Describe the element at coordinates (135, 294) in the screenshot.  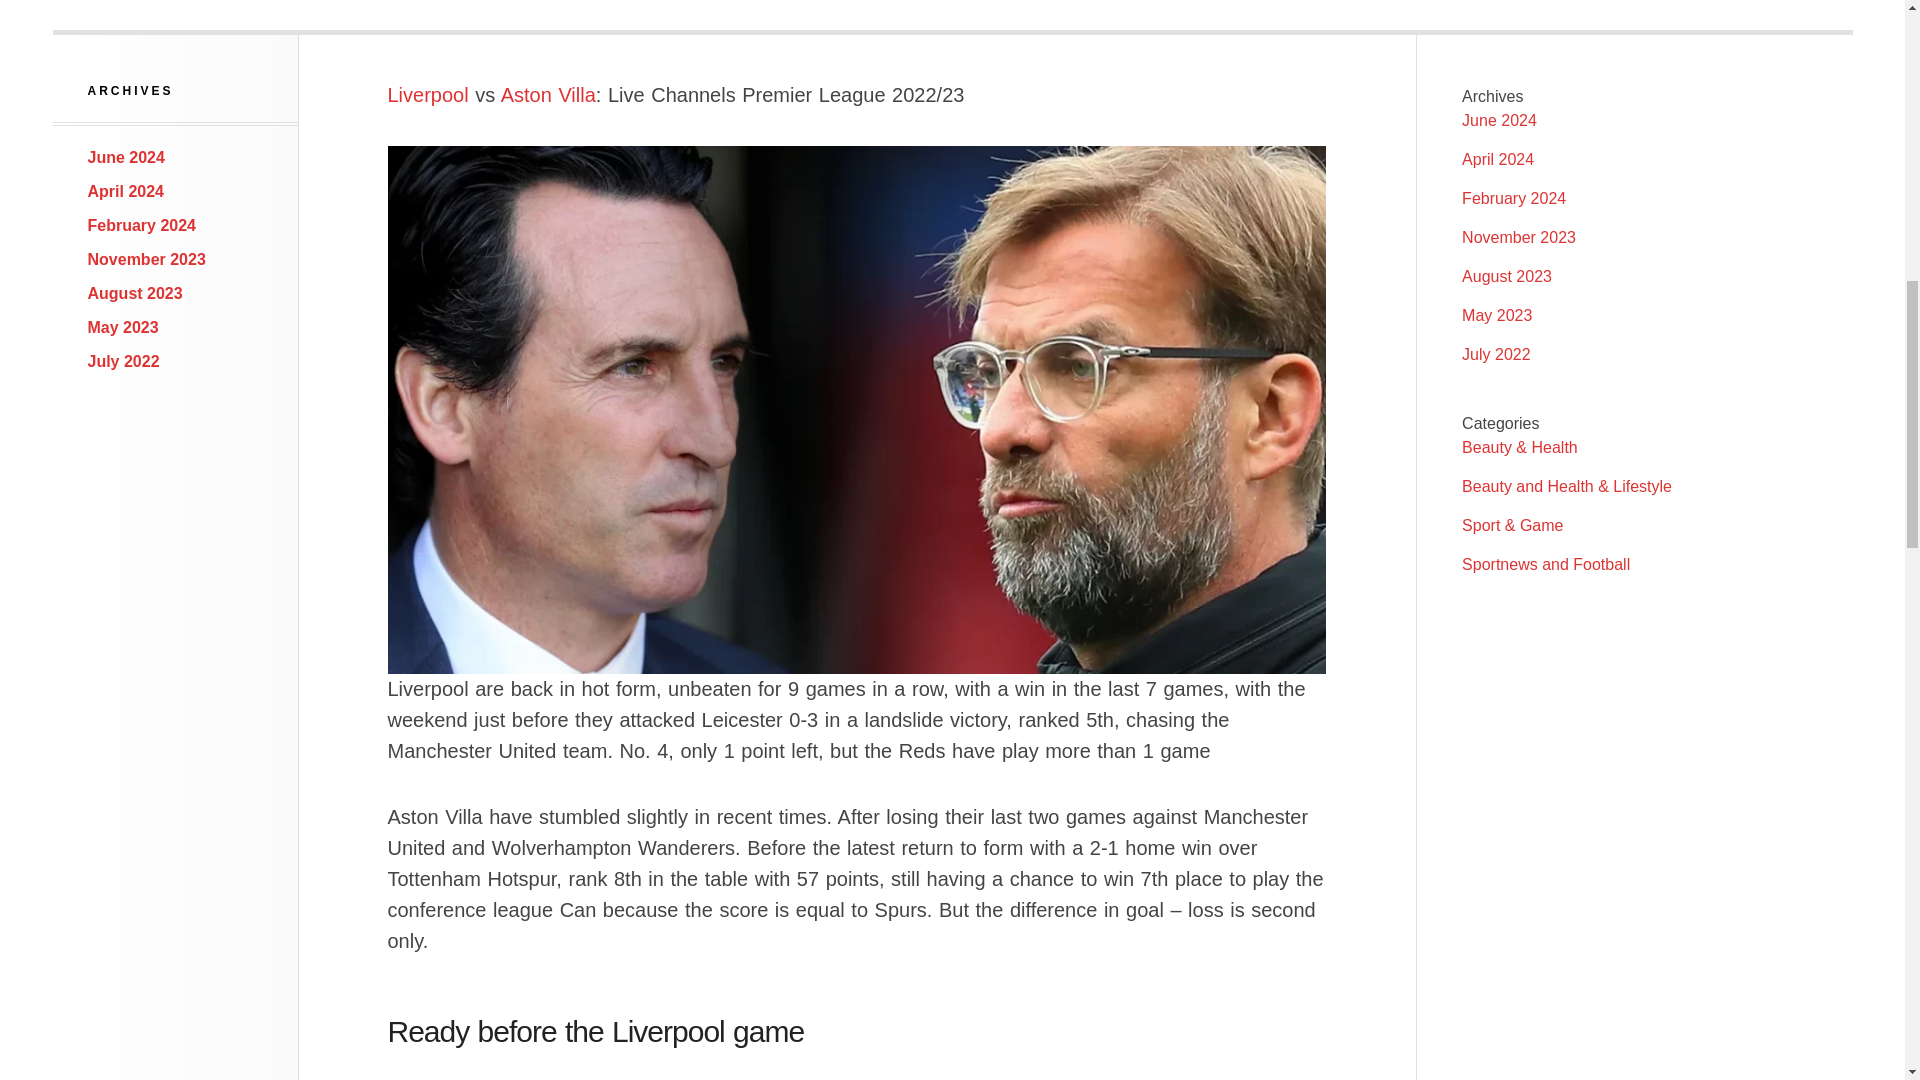
I see `August 2023` at that location.